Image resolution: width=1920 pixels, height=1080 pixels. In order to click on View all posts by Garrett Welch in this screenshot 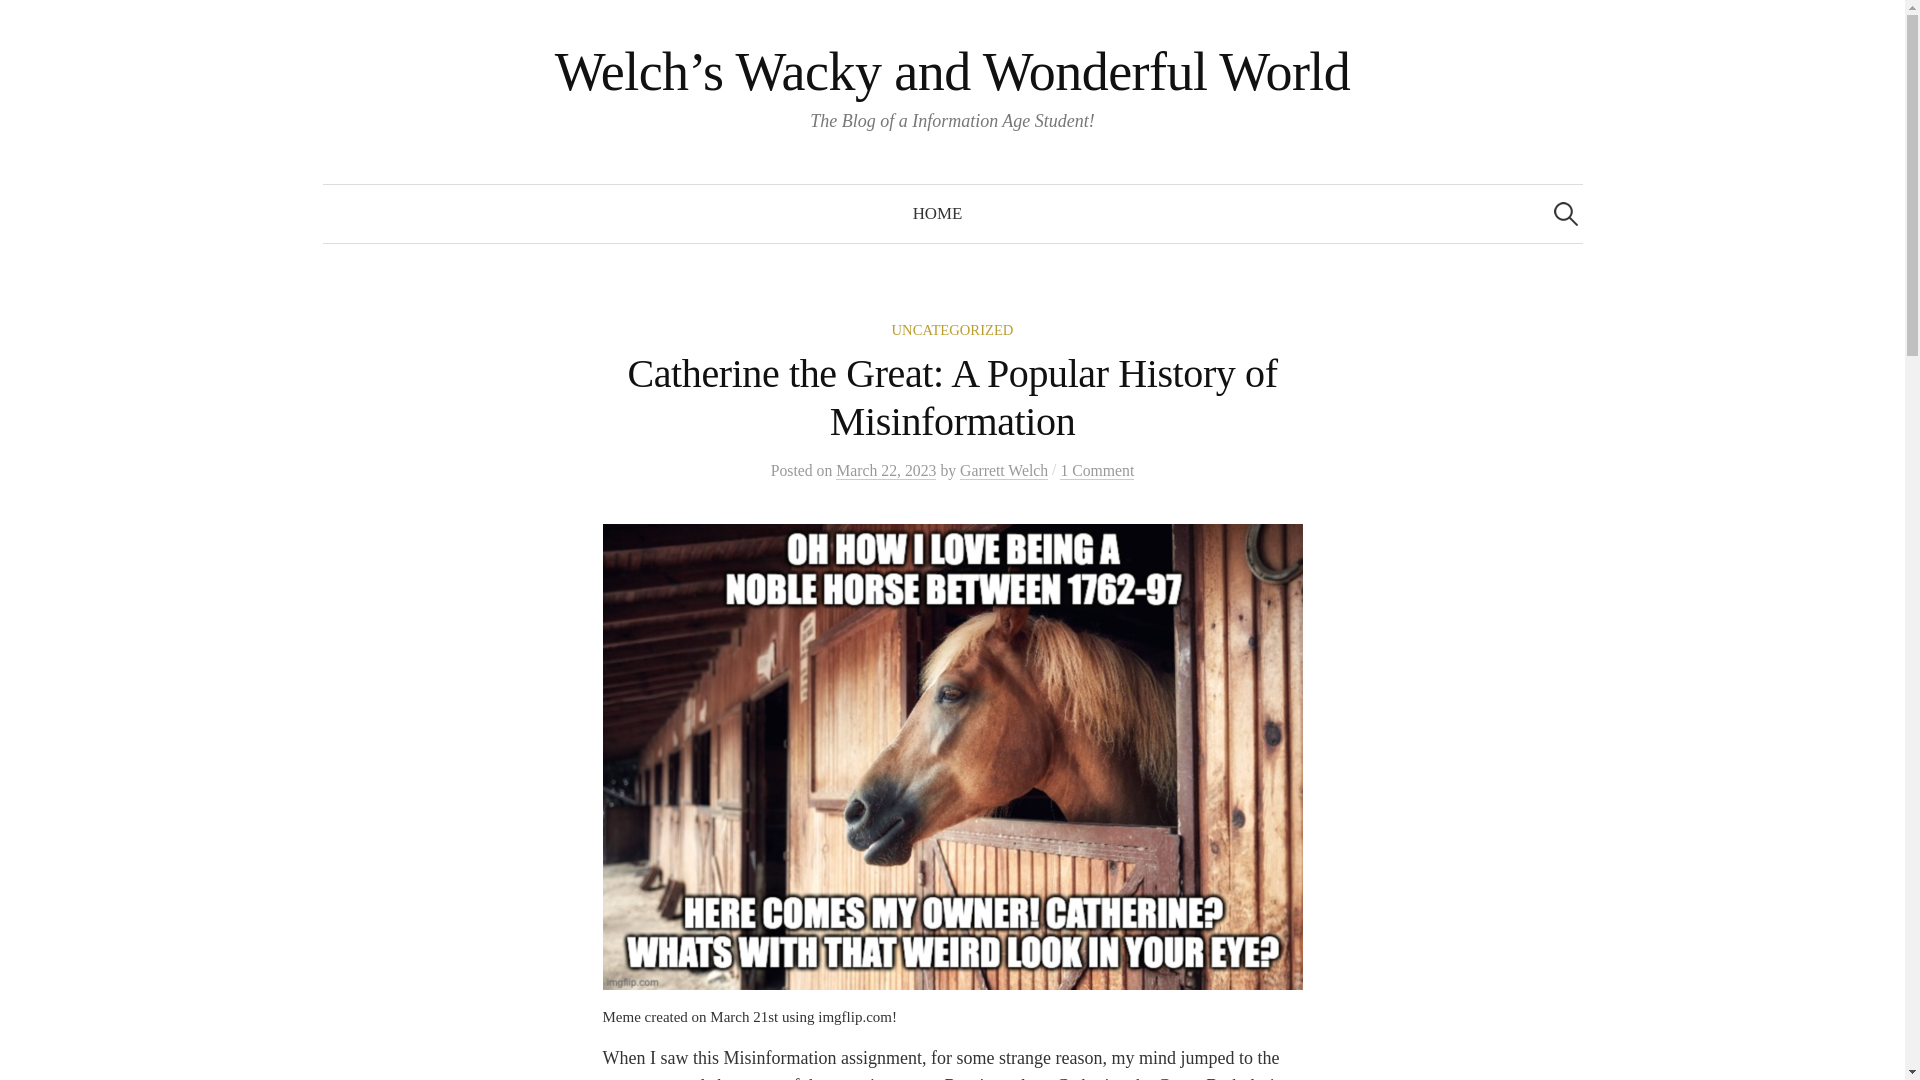, I will do `click(1004, 470)`.